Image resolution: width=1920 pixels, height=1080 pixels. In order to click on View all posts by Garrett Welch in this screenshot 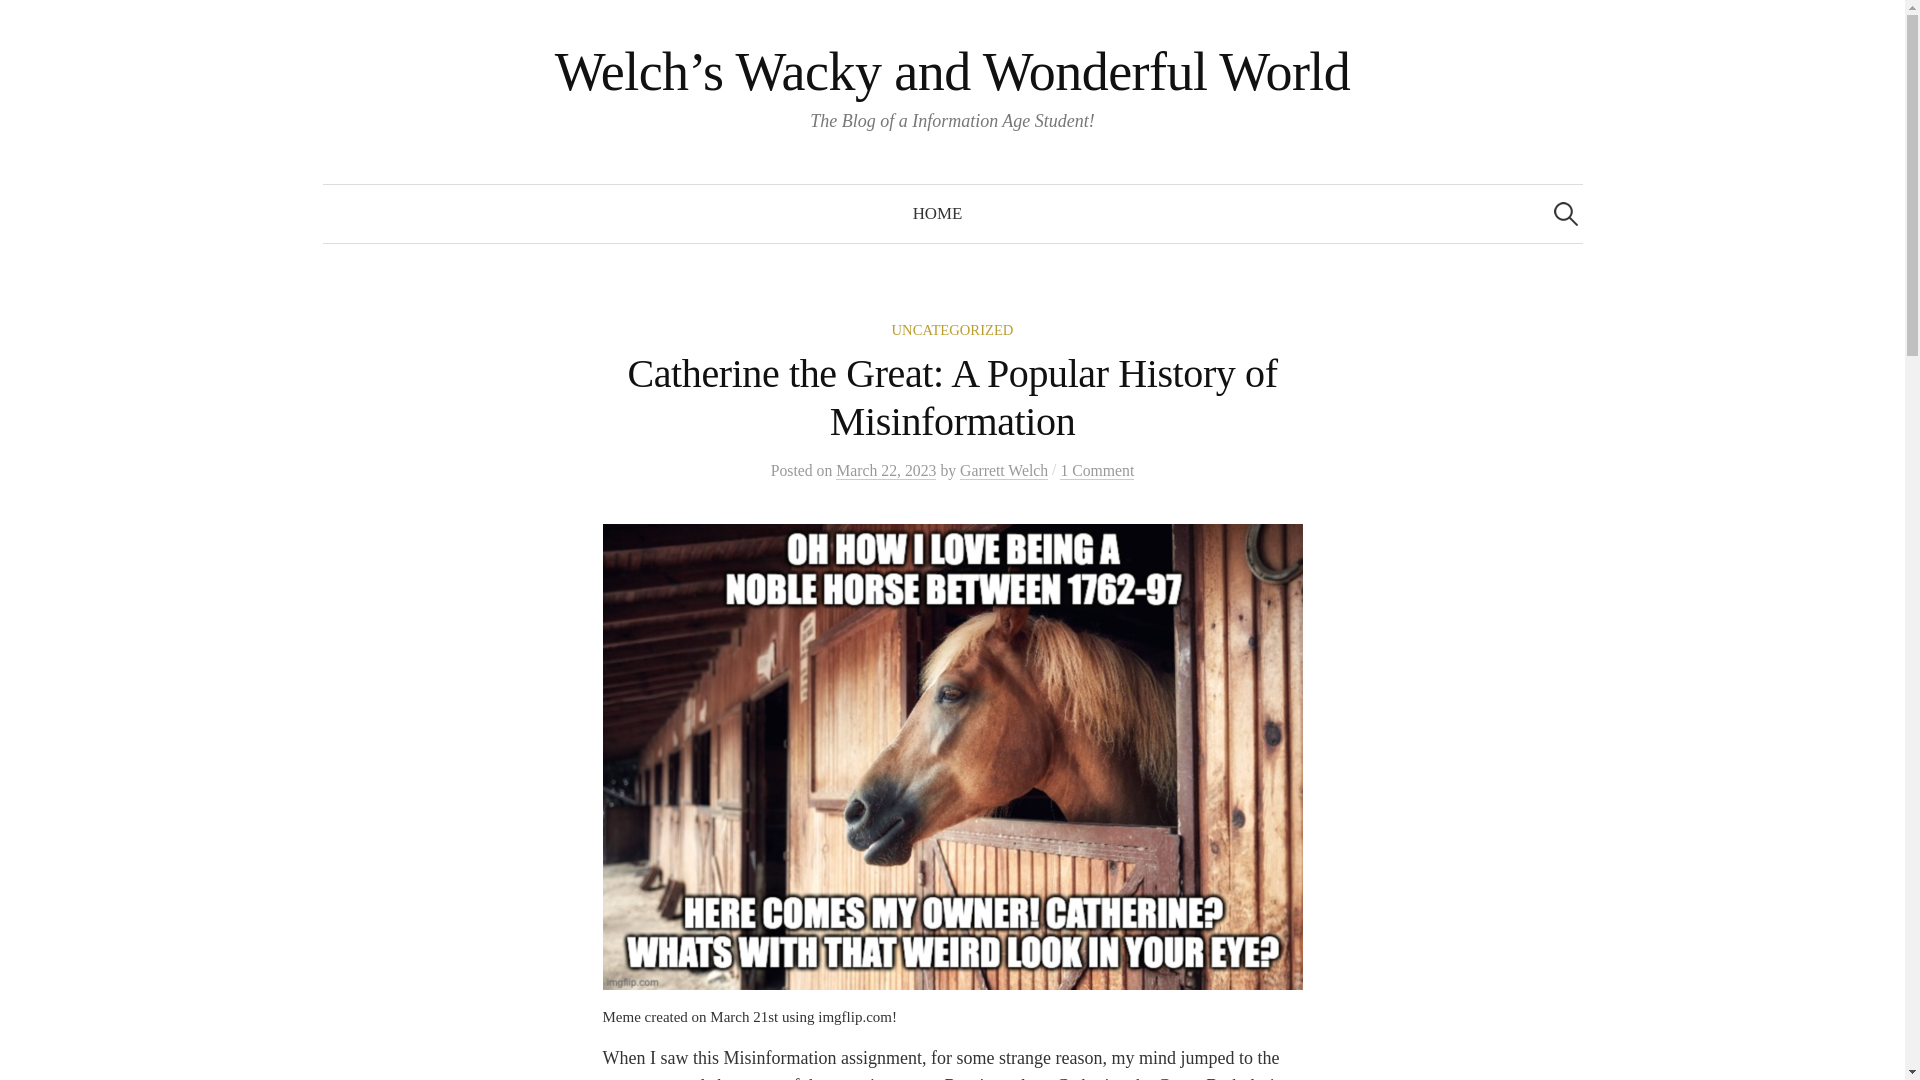, I will do `click(1004, 470)`.